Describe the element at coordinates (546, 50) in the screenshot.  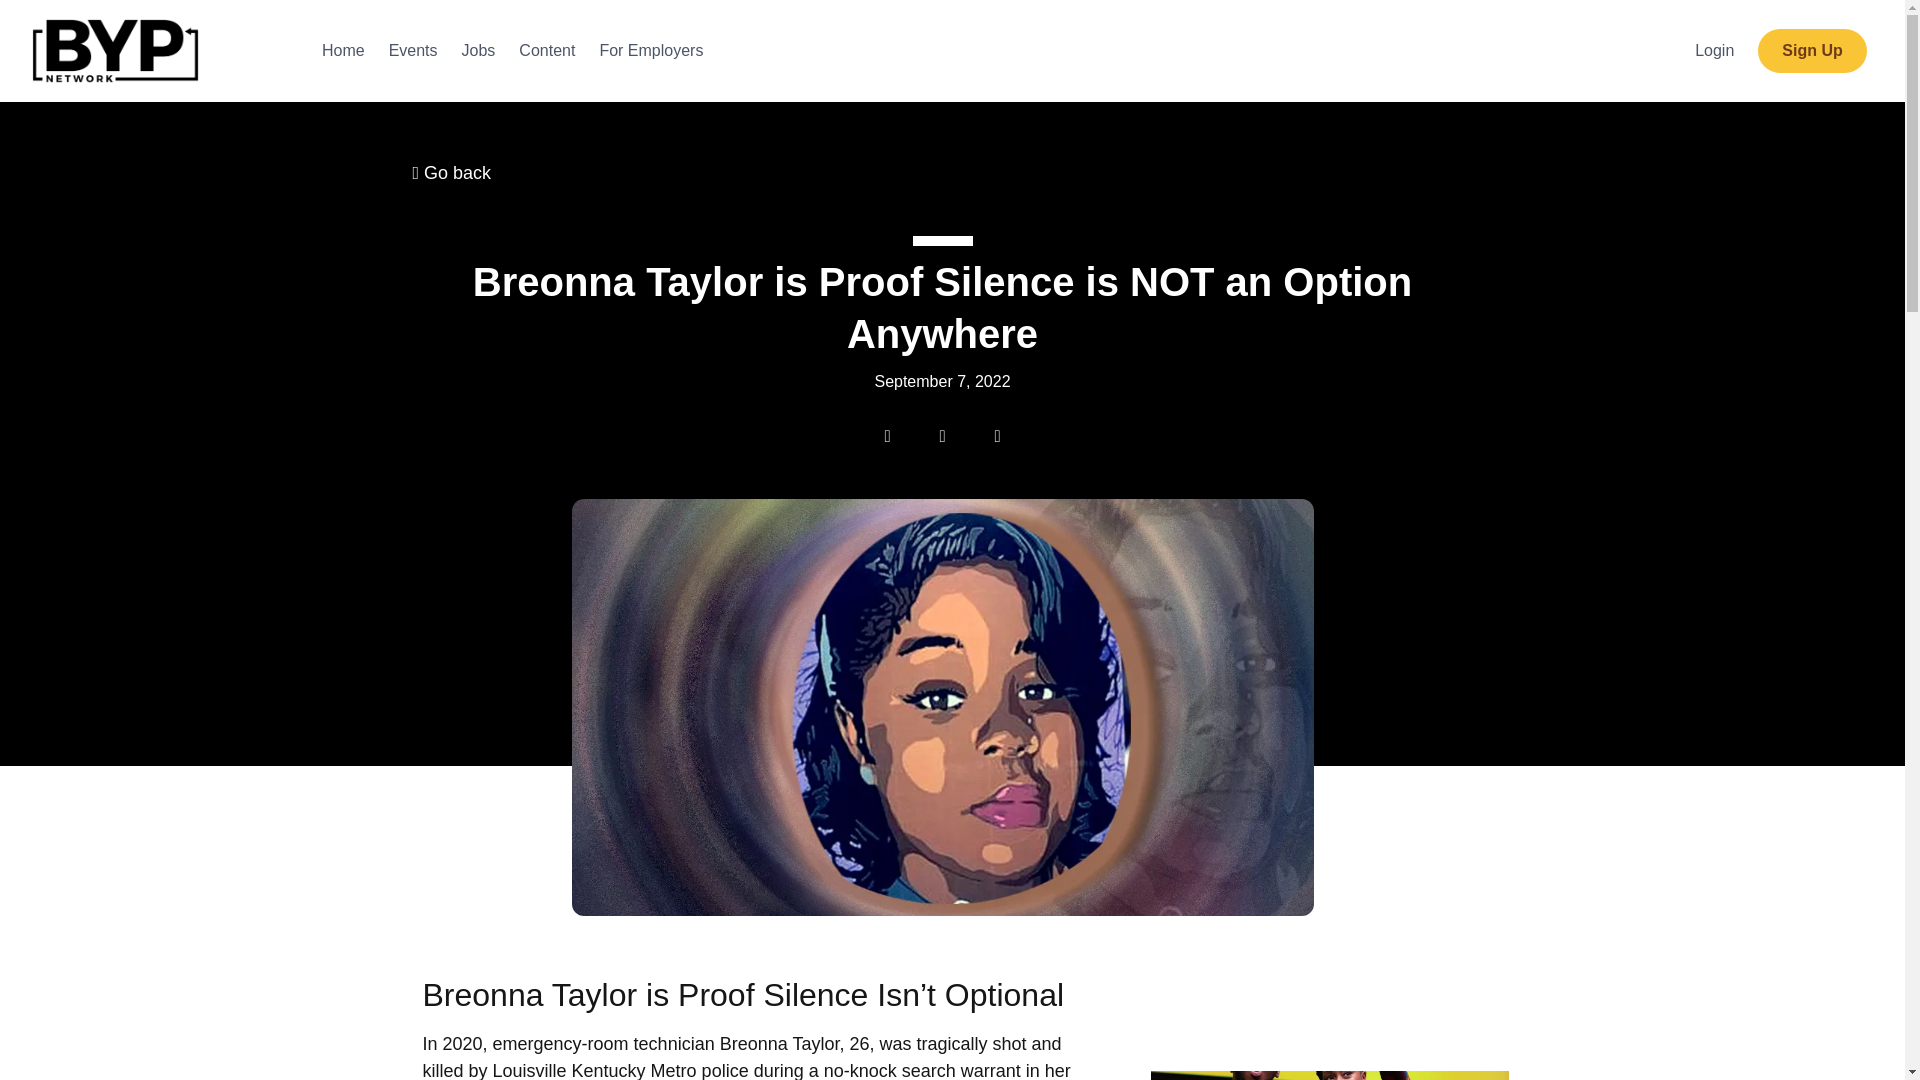
I see `Content` at that location.